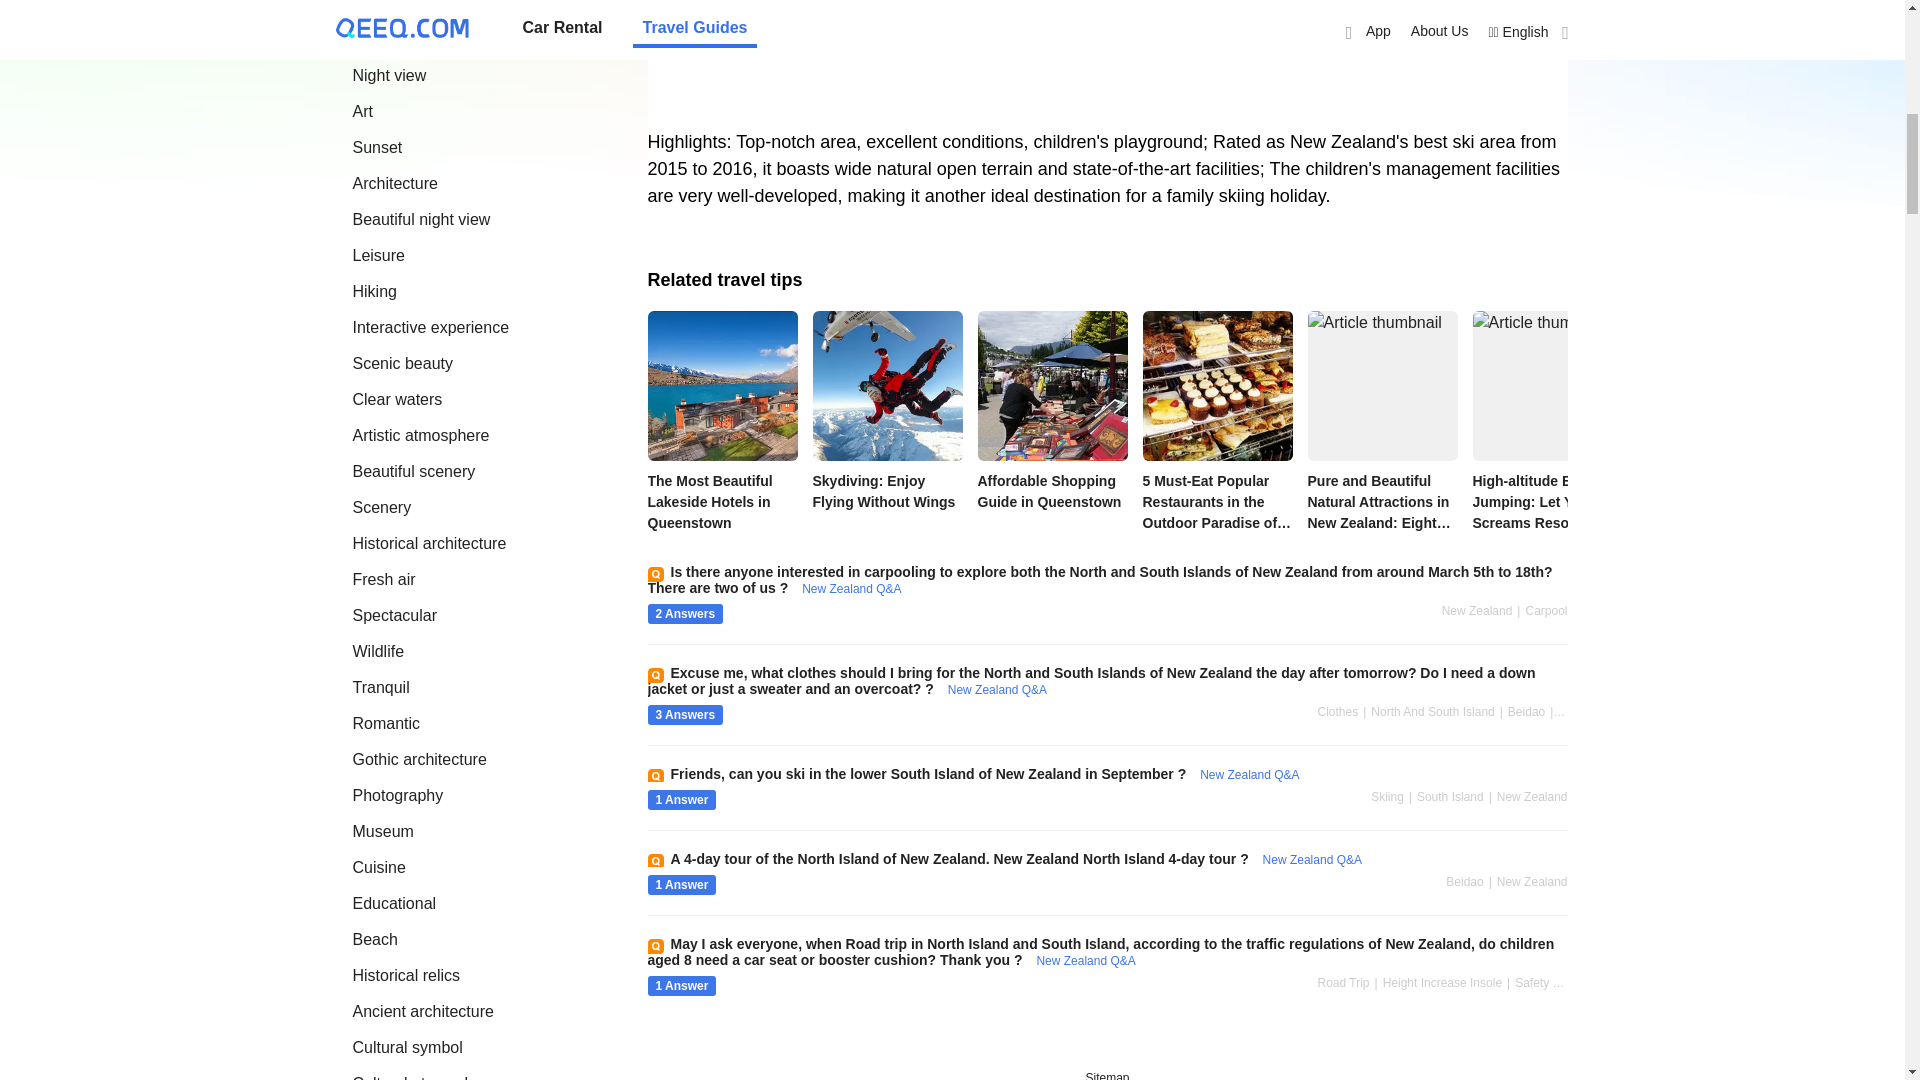 Image resolution: width=1920 pixels, height=1080 pixels. I want to click on Architecture, so click(394, 183).